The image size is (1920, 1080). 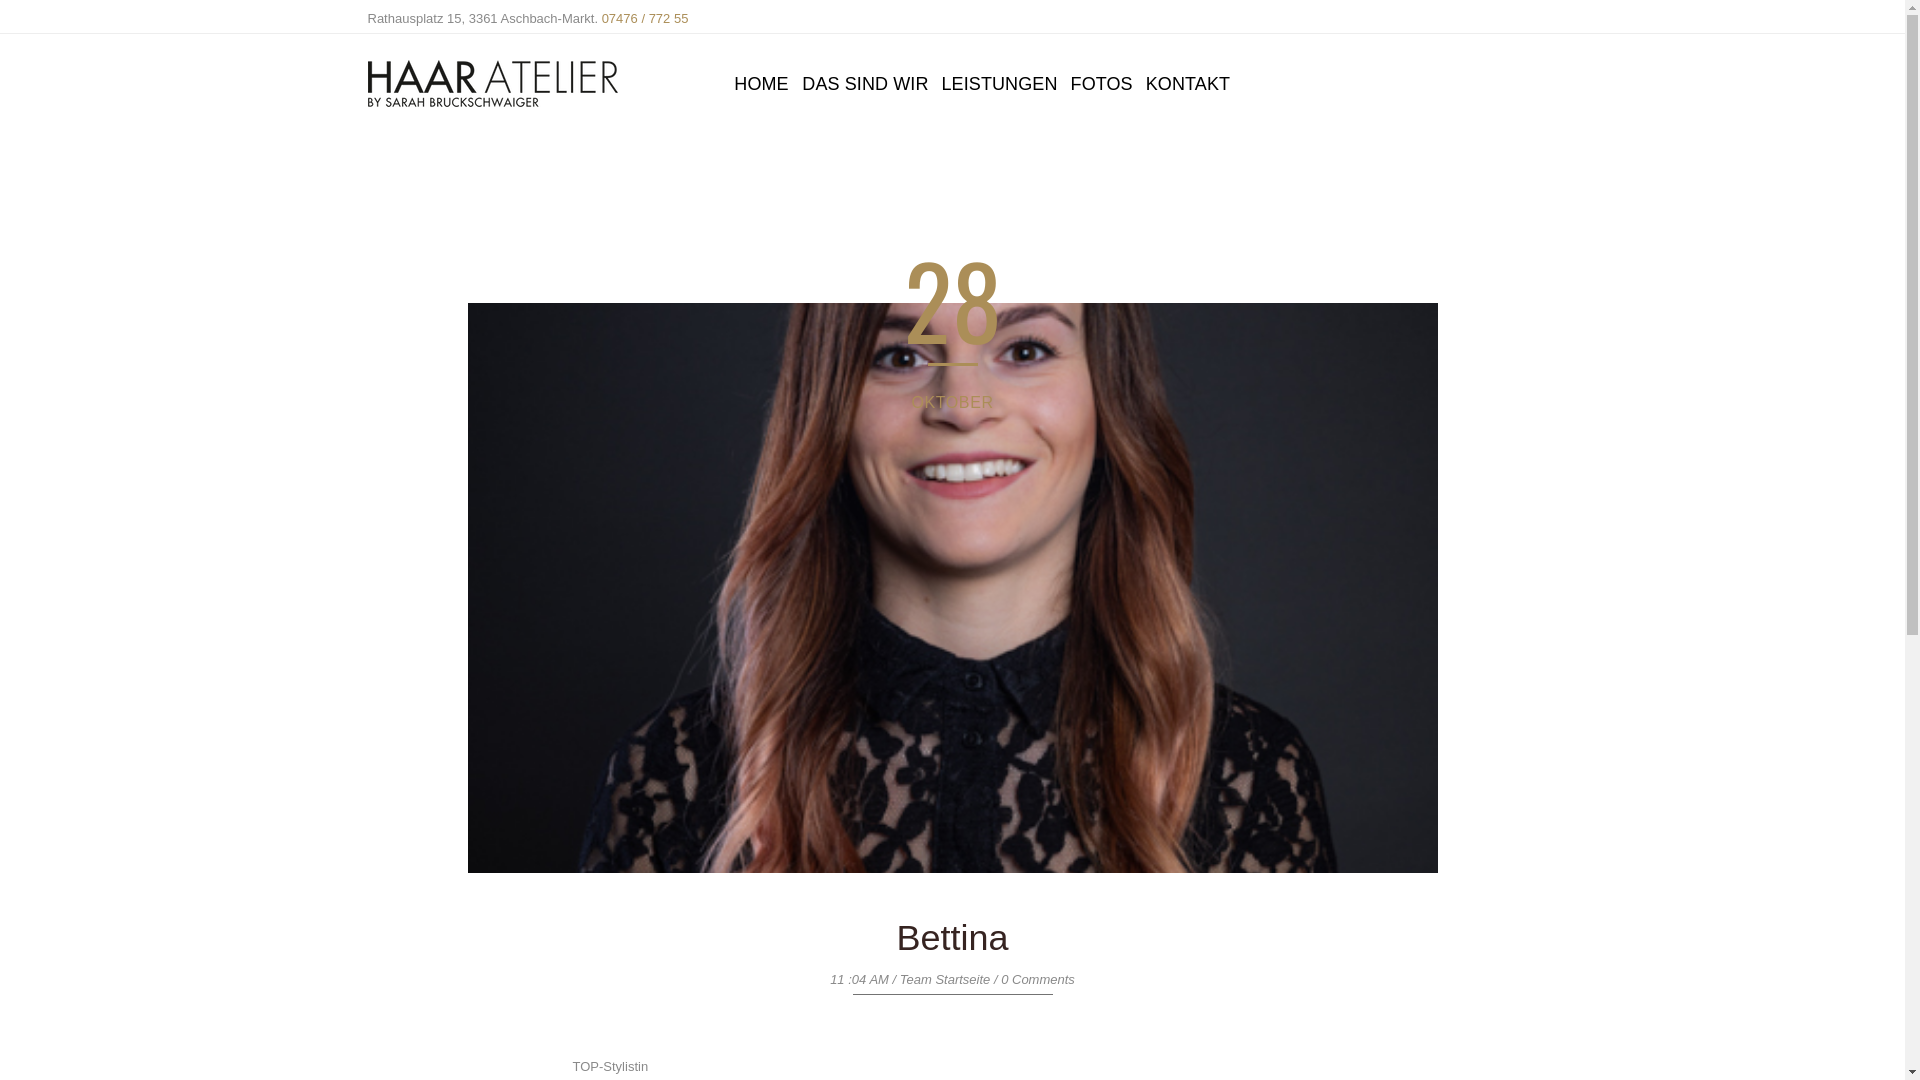 I want to click on HOME, so click(x=761, y=84).